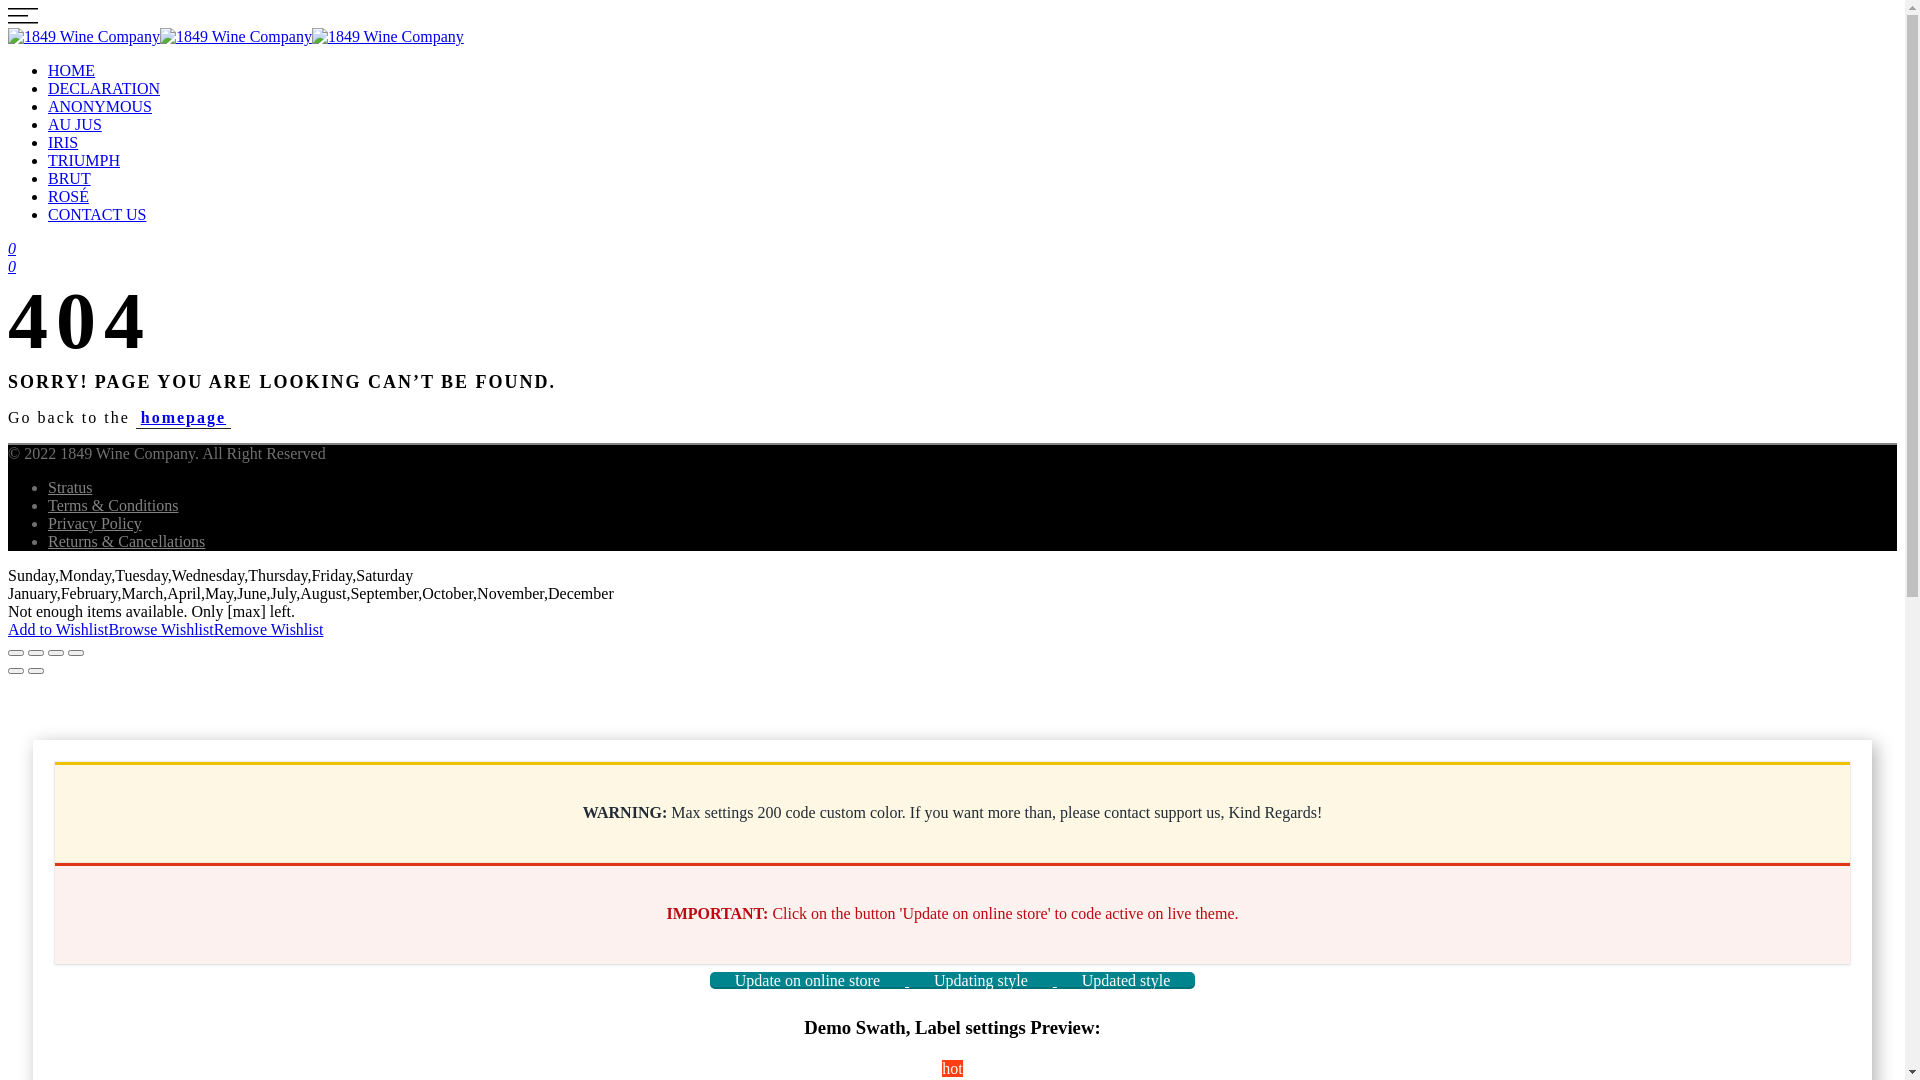  I want to click on CONTACT US, so click(97, 214).